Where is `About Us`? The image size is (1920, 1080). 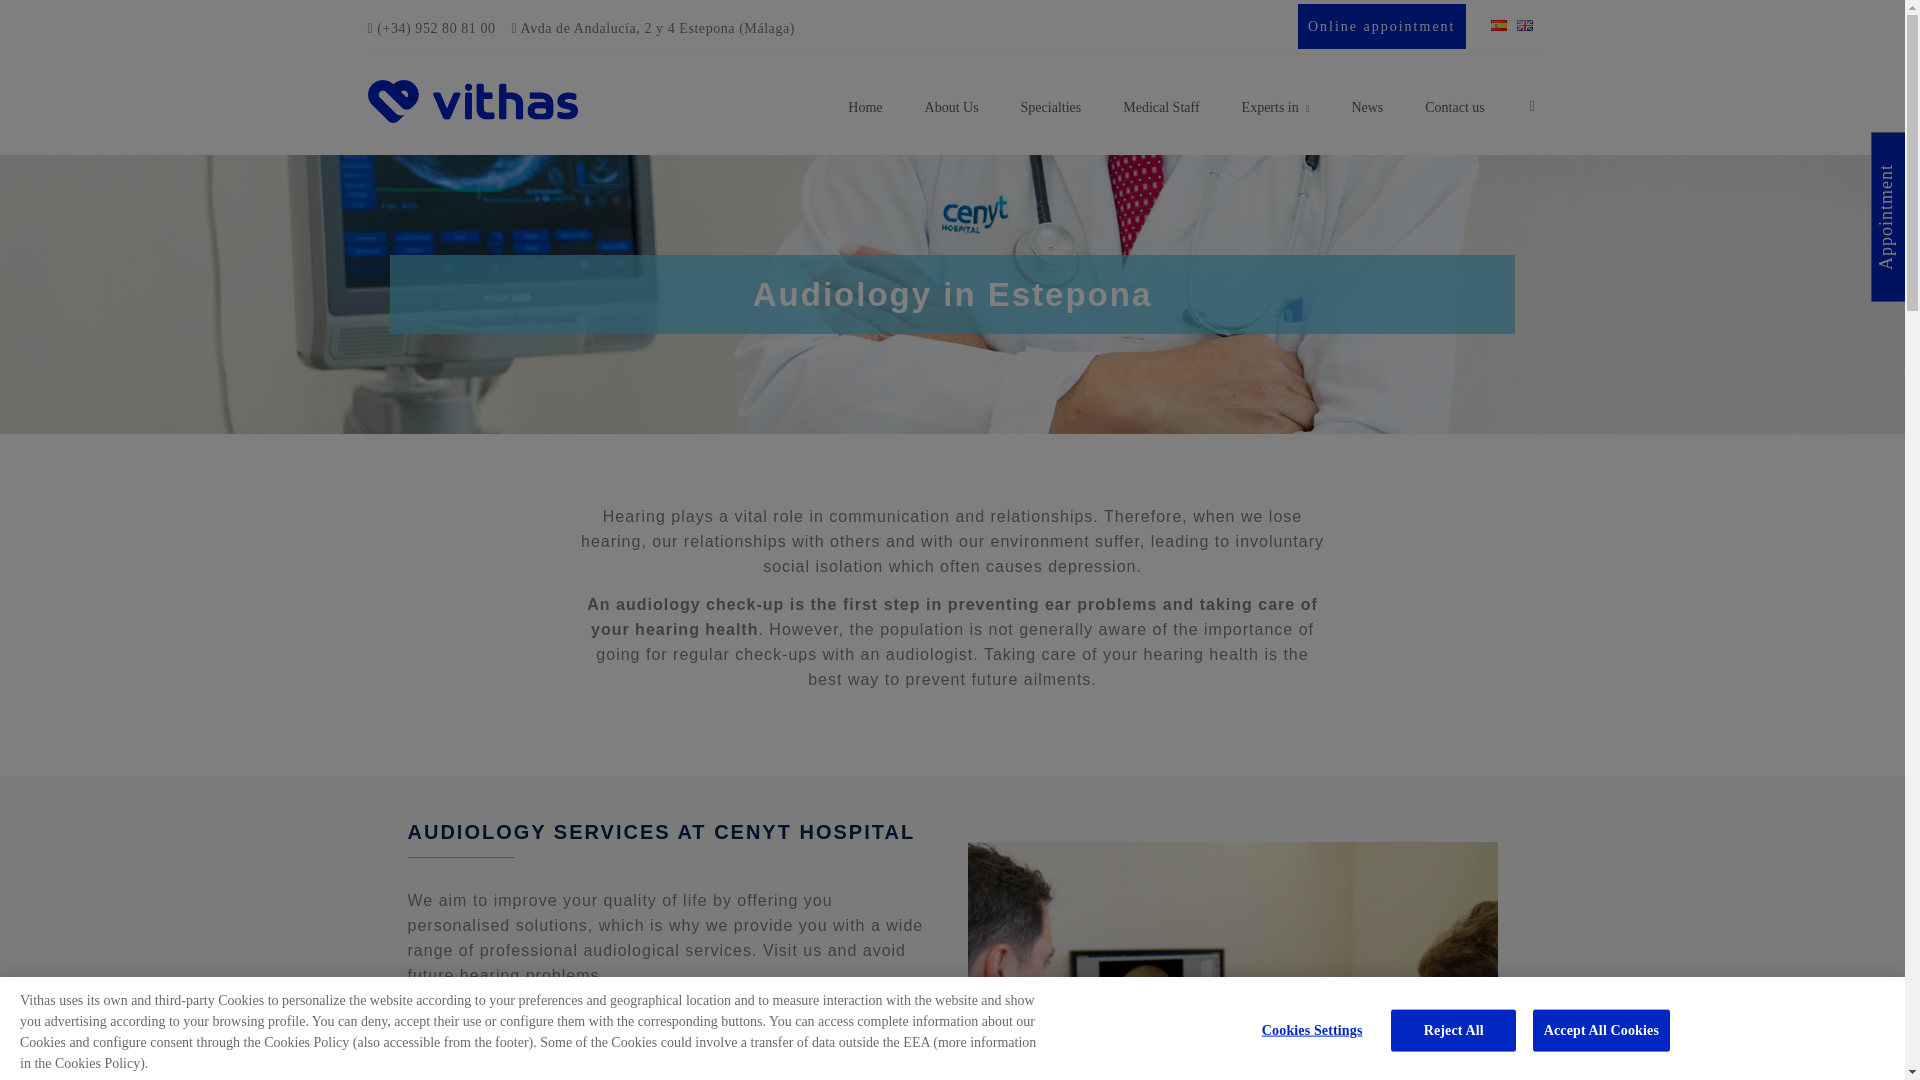
About Us is located at coordinates (952, 106).